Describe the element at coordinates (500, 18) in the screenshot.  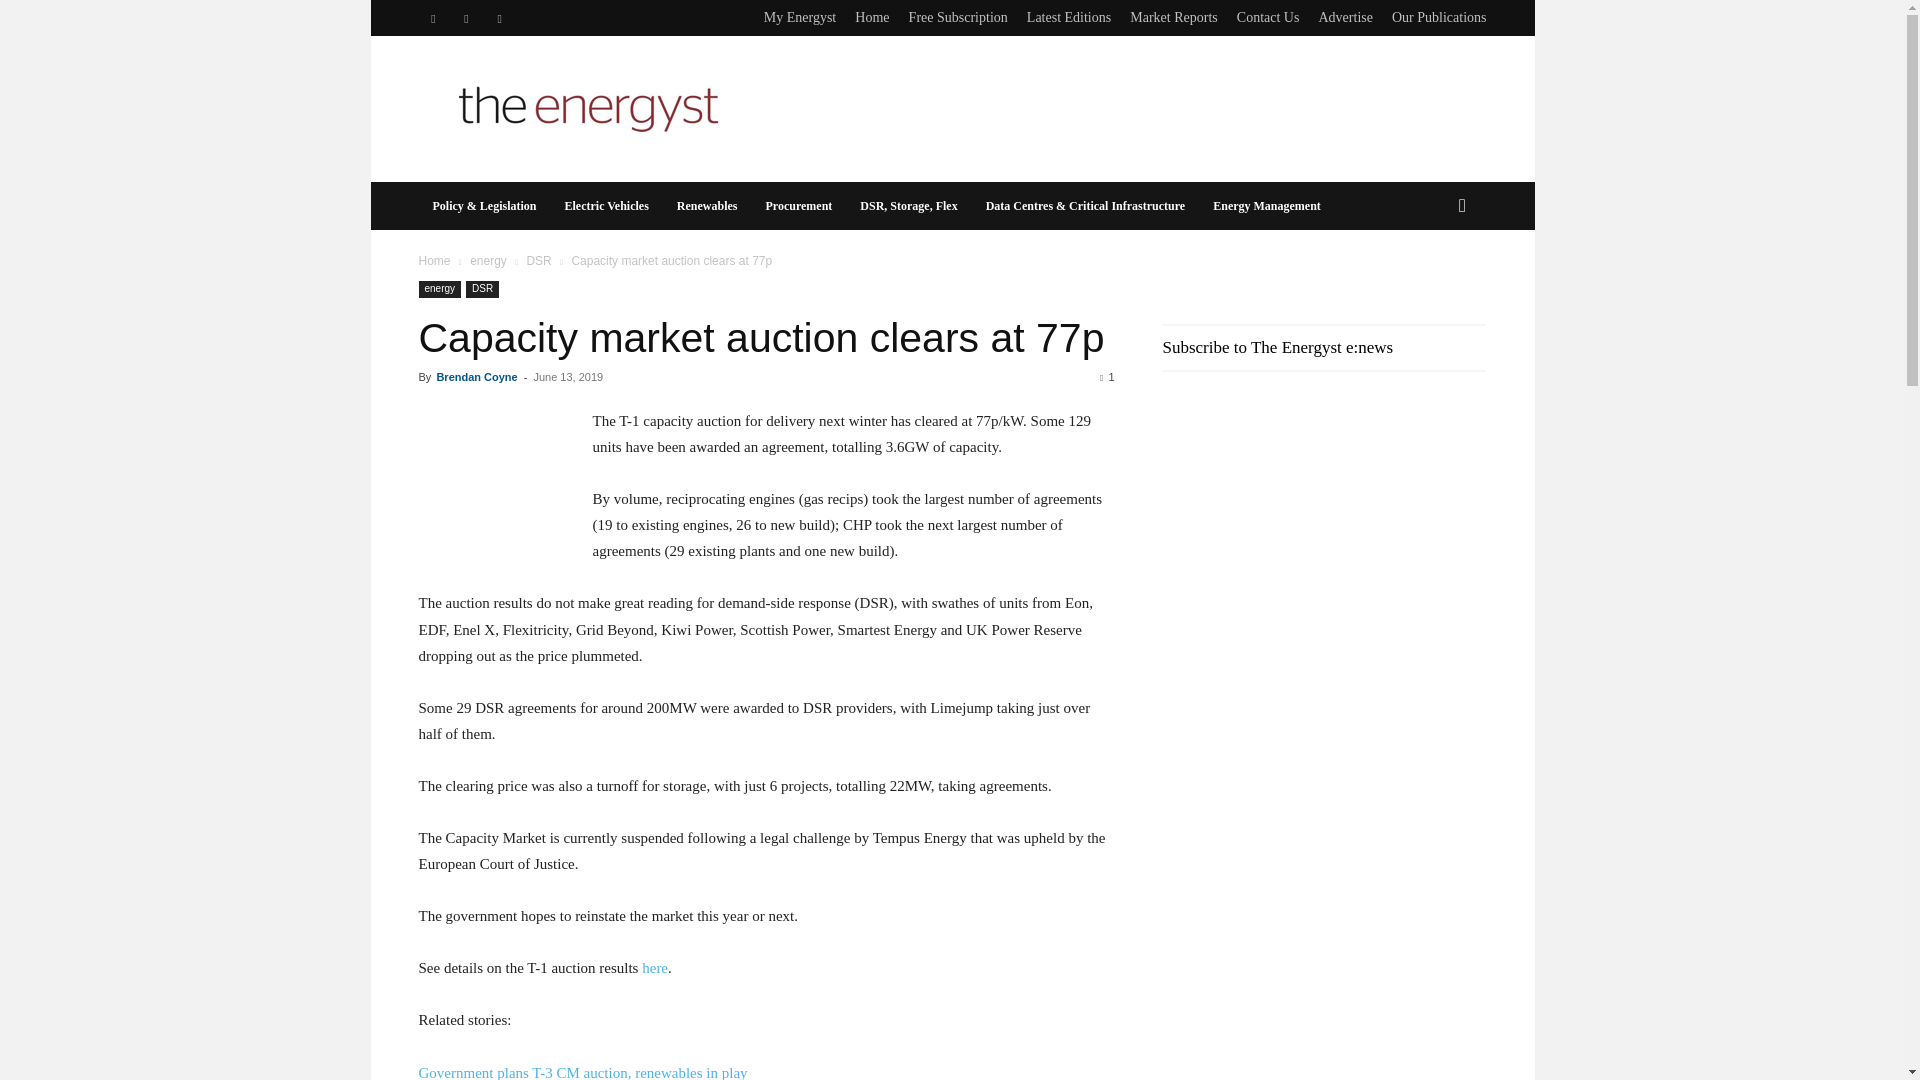
I see `Youtube` at that location.